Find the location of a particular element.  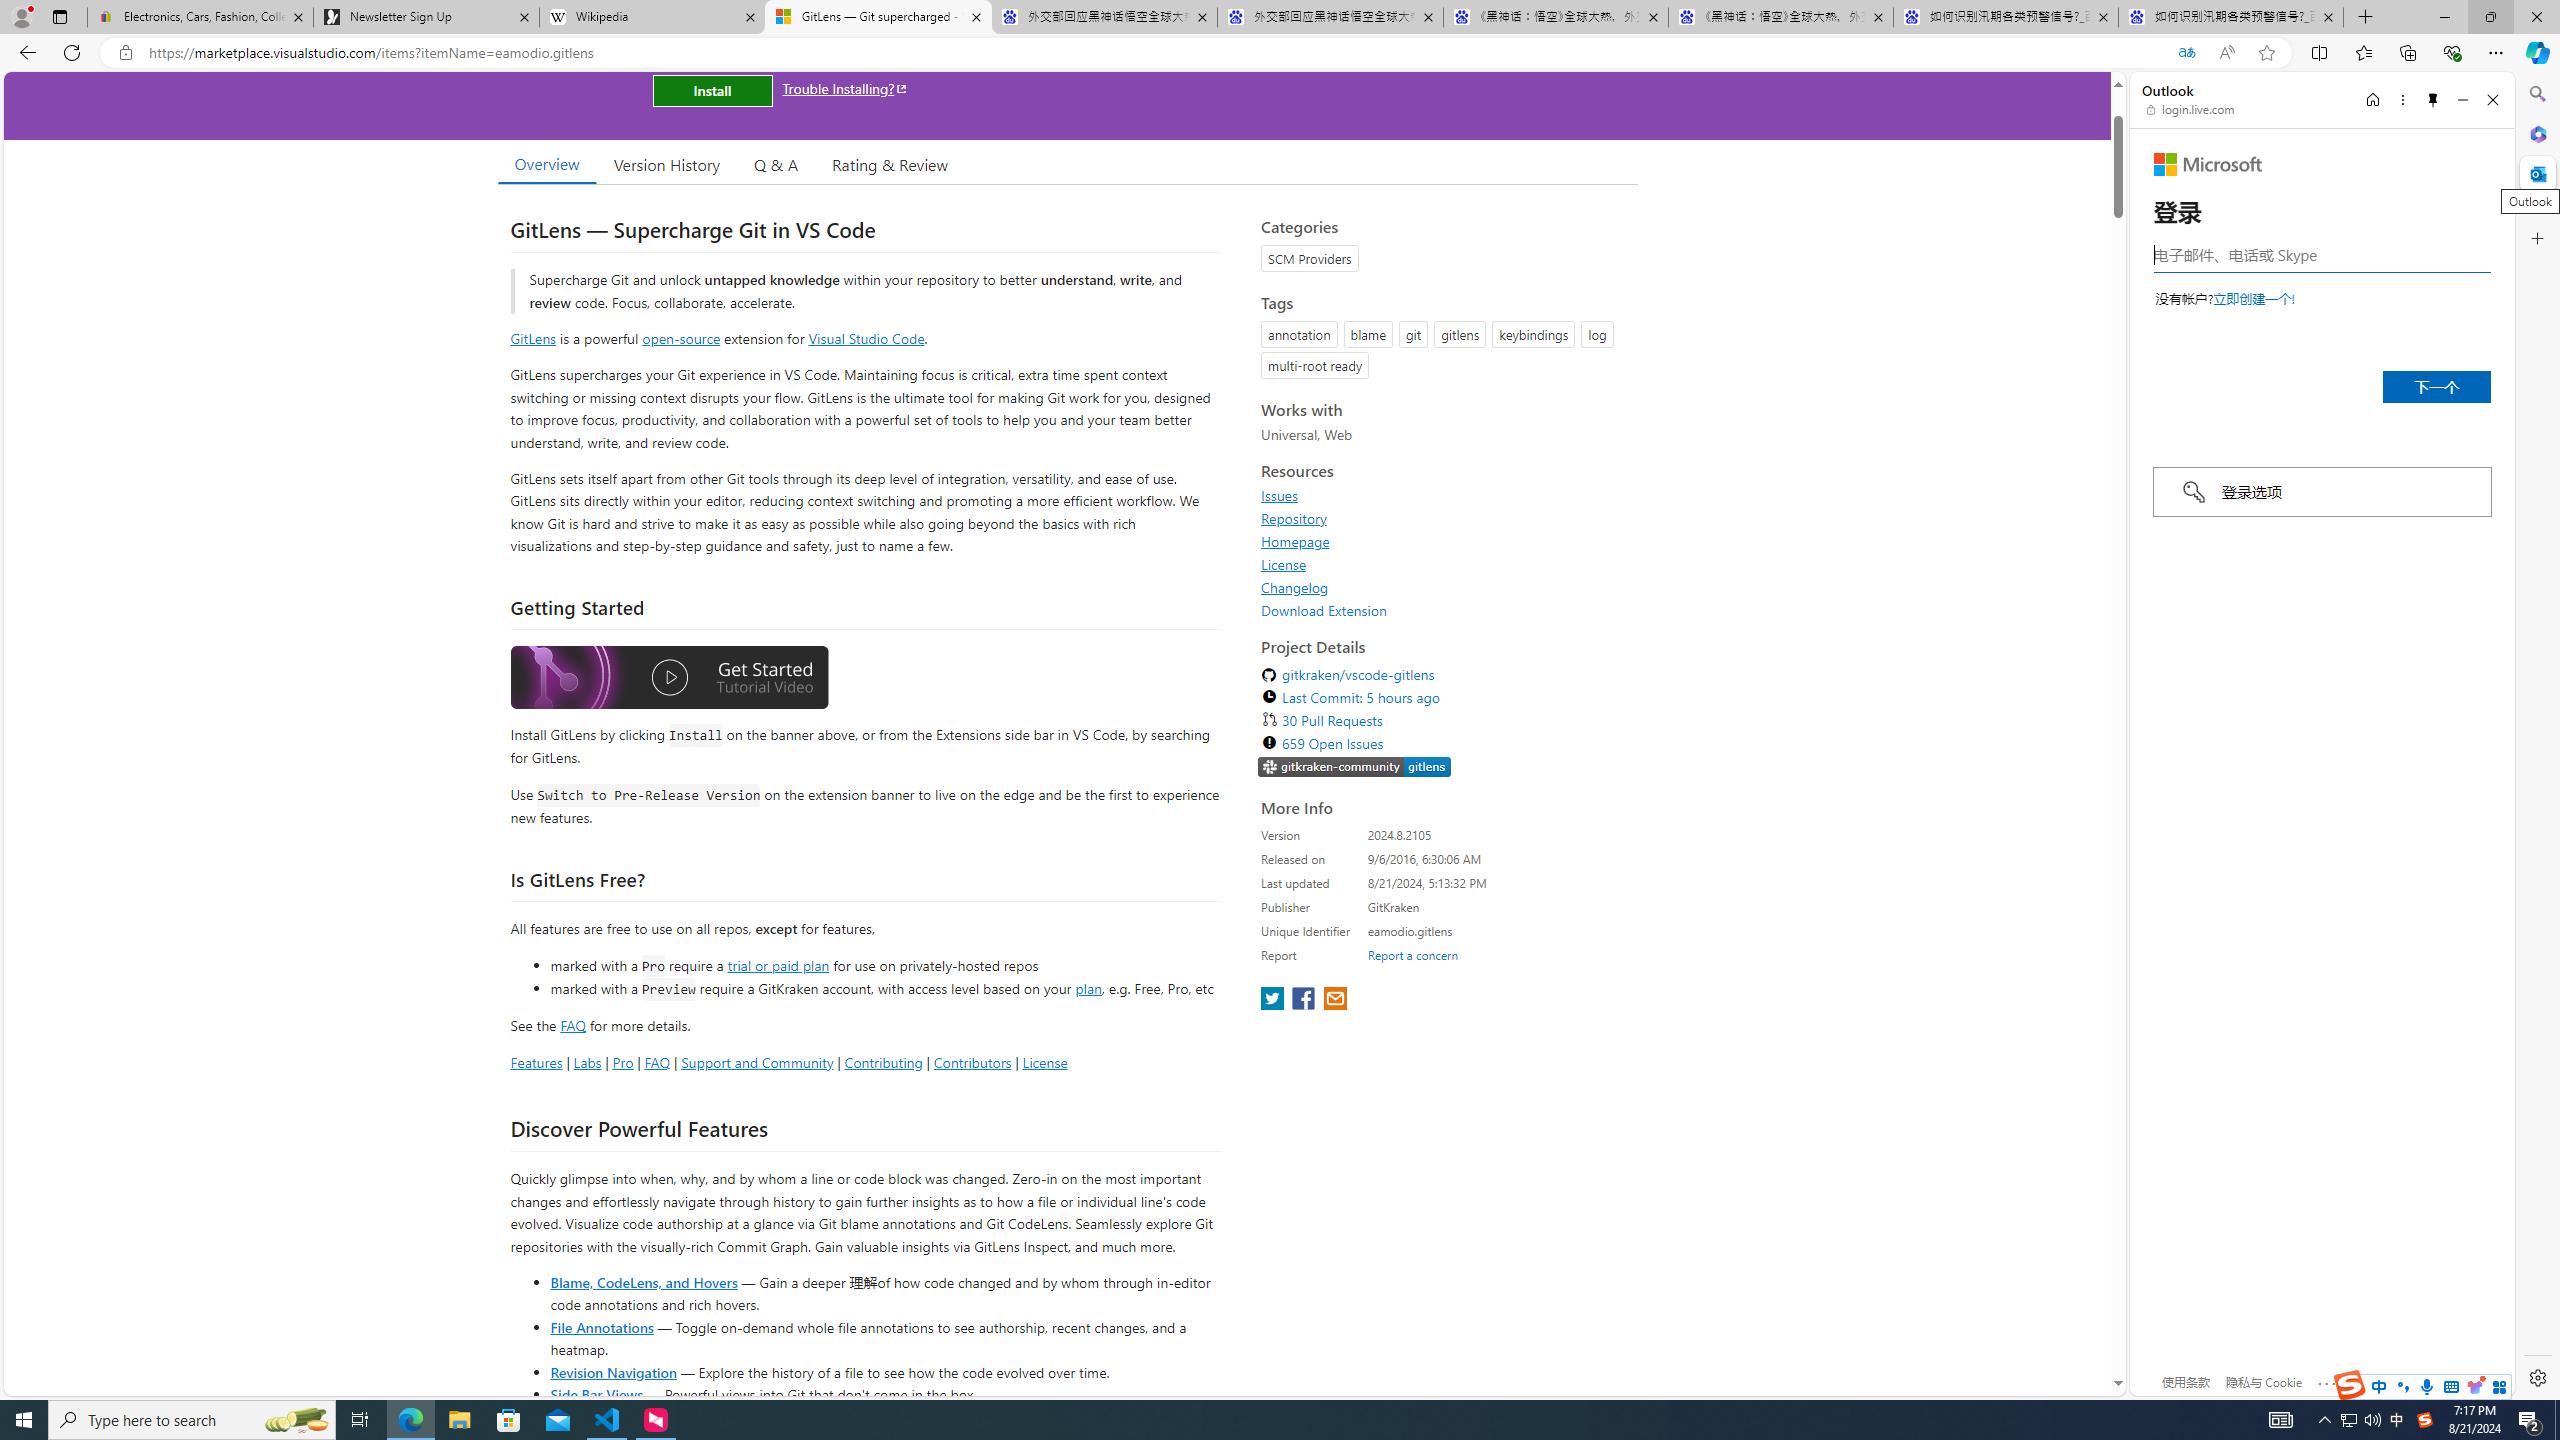

Watch the GitLens Getting Started video is located at coordinates (669, 680).